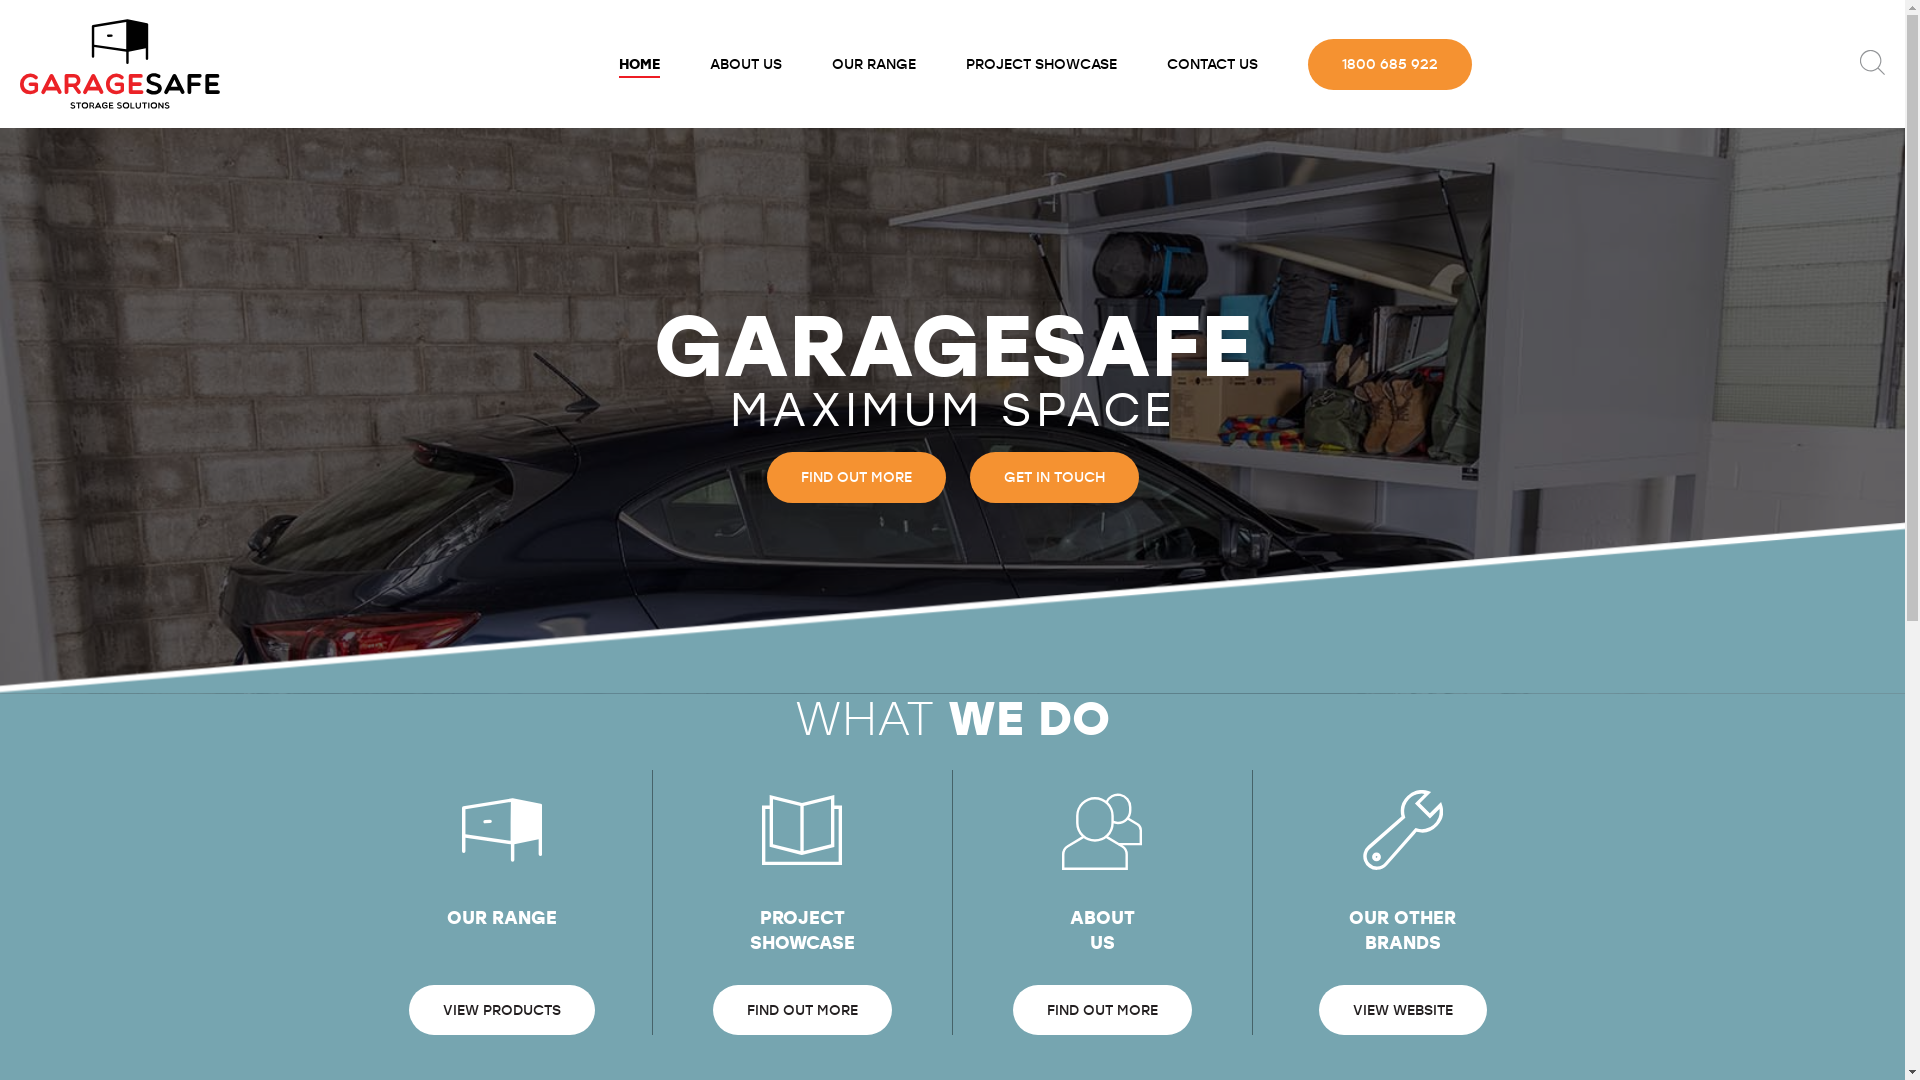 Image resolution: width=1920 pixels, height=1080 pixels. Describe the element at coordinates (745, 64) in the screenshot. I see `ABOUT US` at that location.